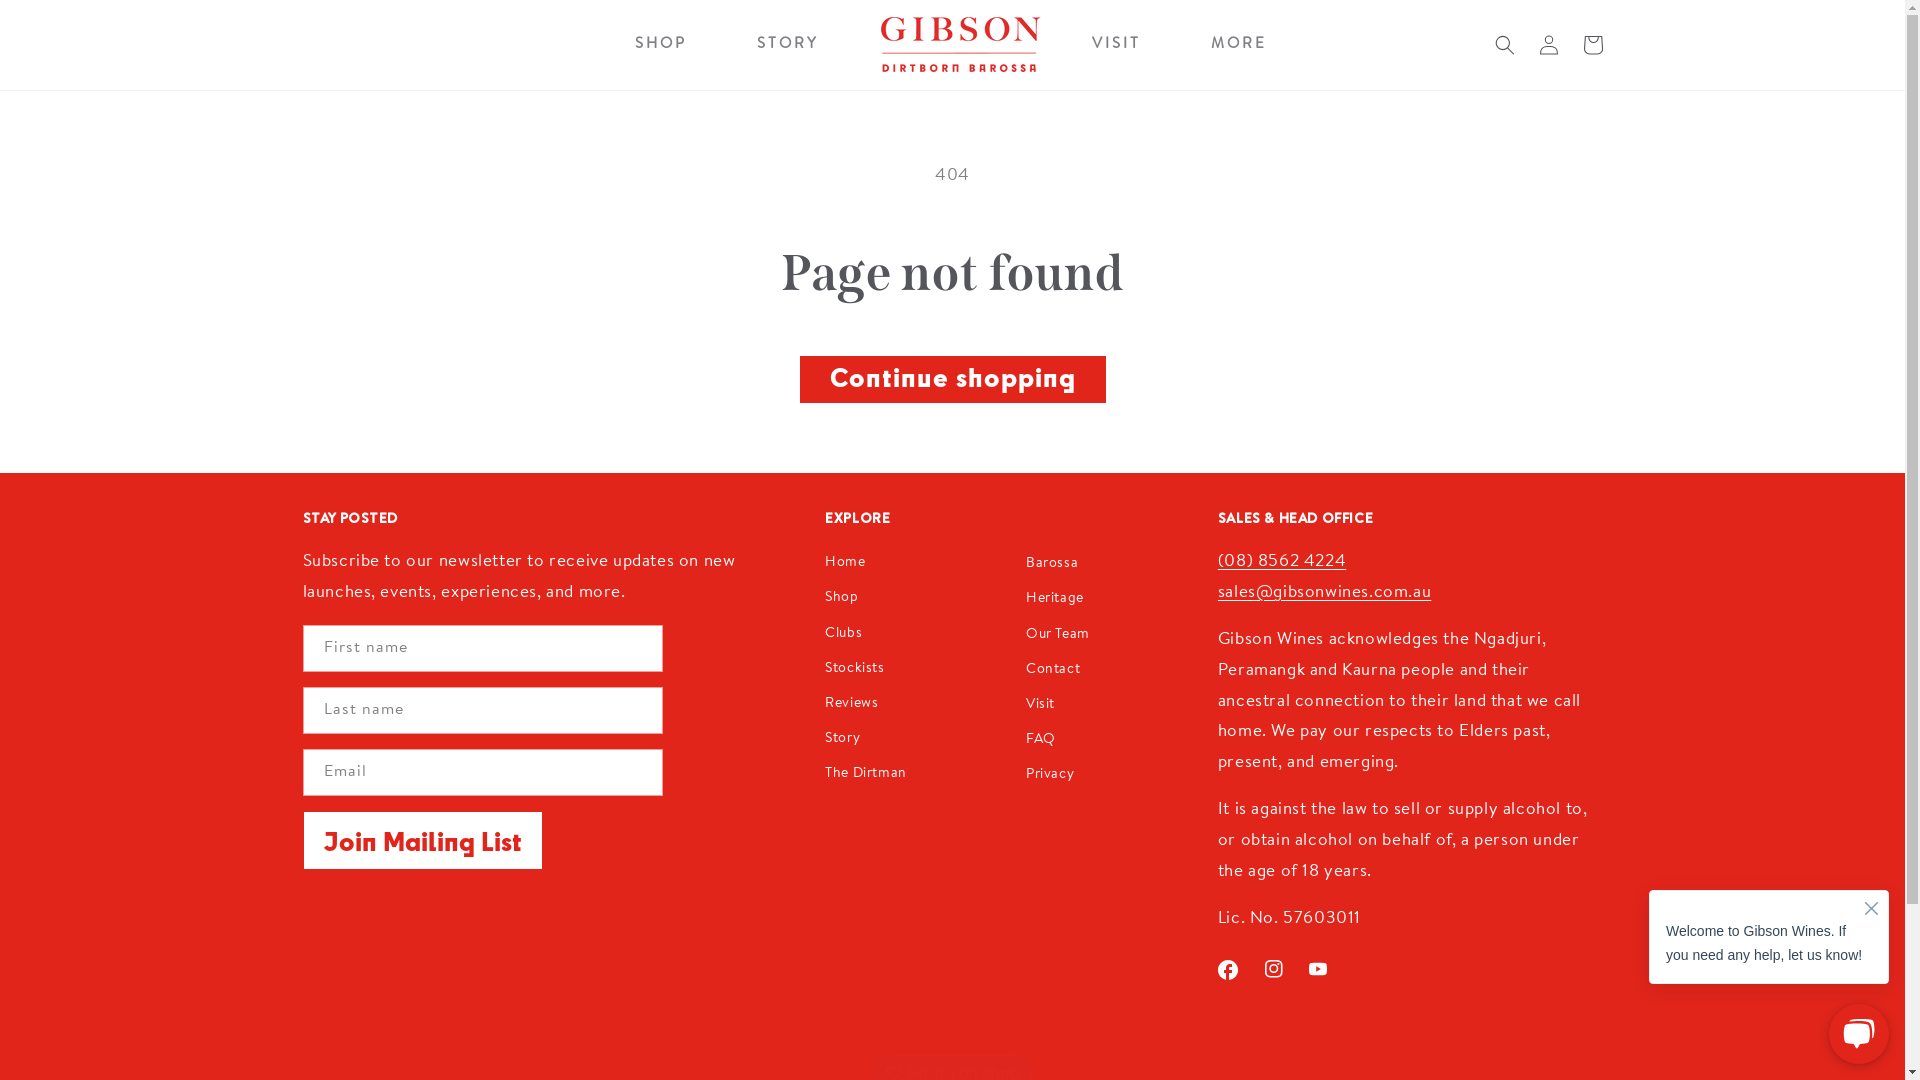 The height and width of the screenshot is (1080, 1920). What do you see at coordinates (852, 704) in the screenshot?
I see `Reviews` at bounding box center [852, 704].